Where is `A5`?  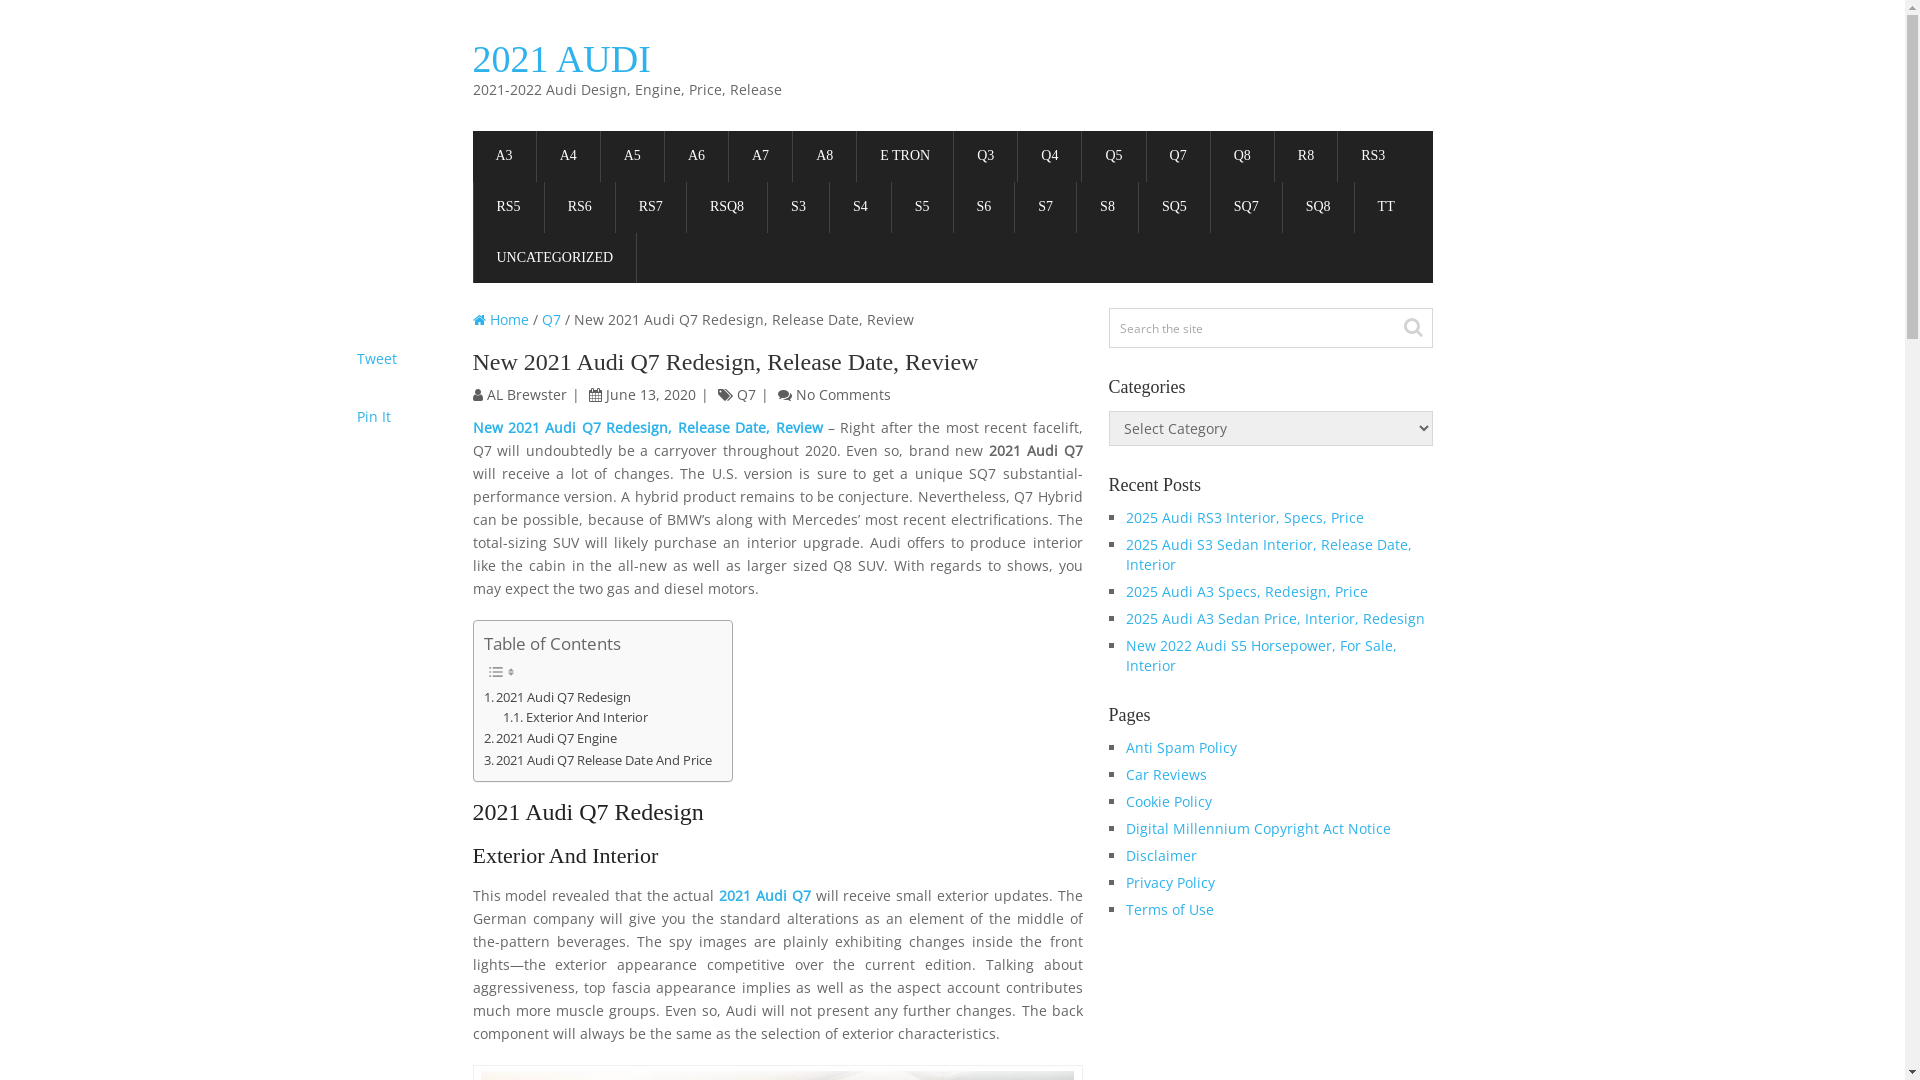 A5 is located at coordinates (632, 156).